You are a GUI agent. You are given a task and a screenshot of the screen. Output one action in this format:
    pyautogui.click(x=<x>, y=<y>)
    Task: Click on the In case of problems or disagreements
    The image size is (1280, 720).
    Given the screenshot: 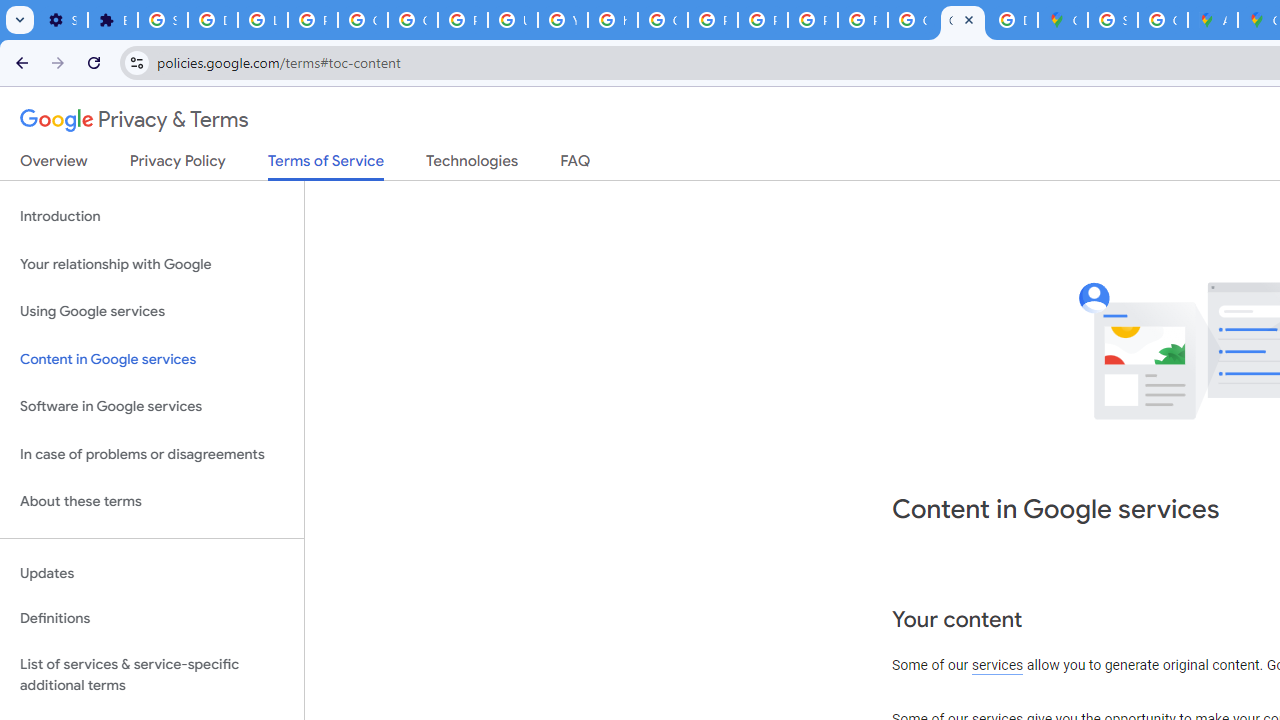 What is the action you would take?
    pyautogui.click(x=152, y=454)
    